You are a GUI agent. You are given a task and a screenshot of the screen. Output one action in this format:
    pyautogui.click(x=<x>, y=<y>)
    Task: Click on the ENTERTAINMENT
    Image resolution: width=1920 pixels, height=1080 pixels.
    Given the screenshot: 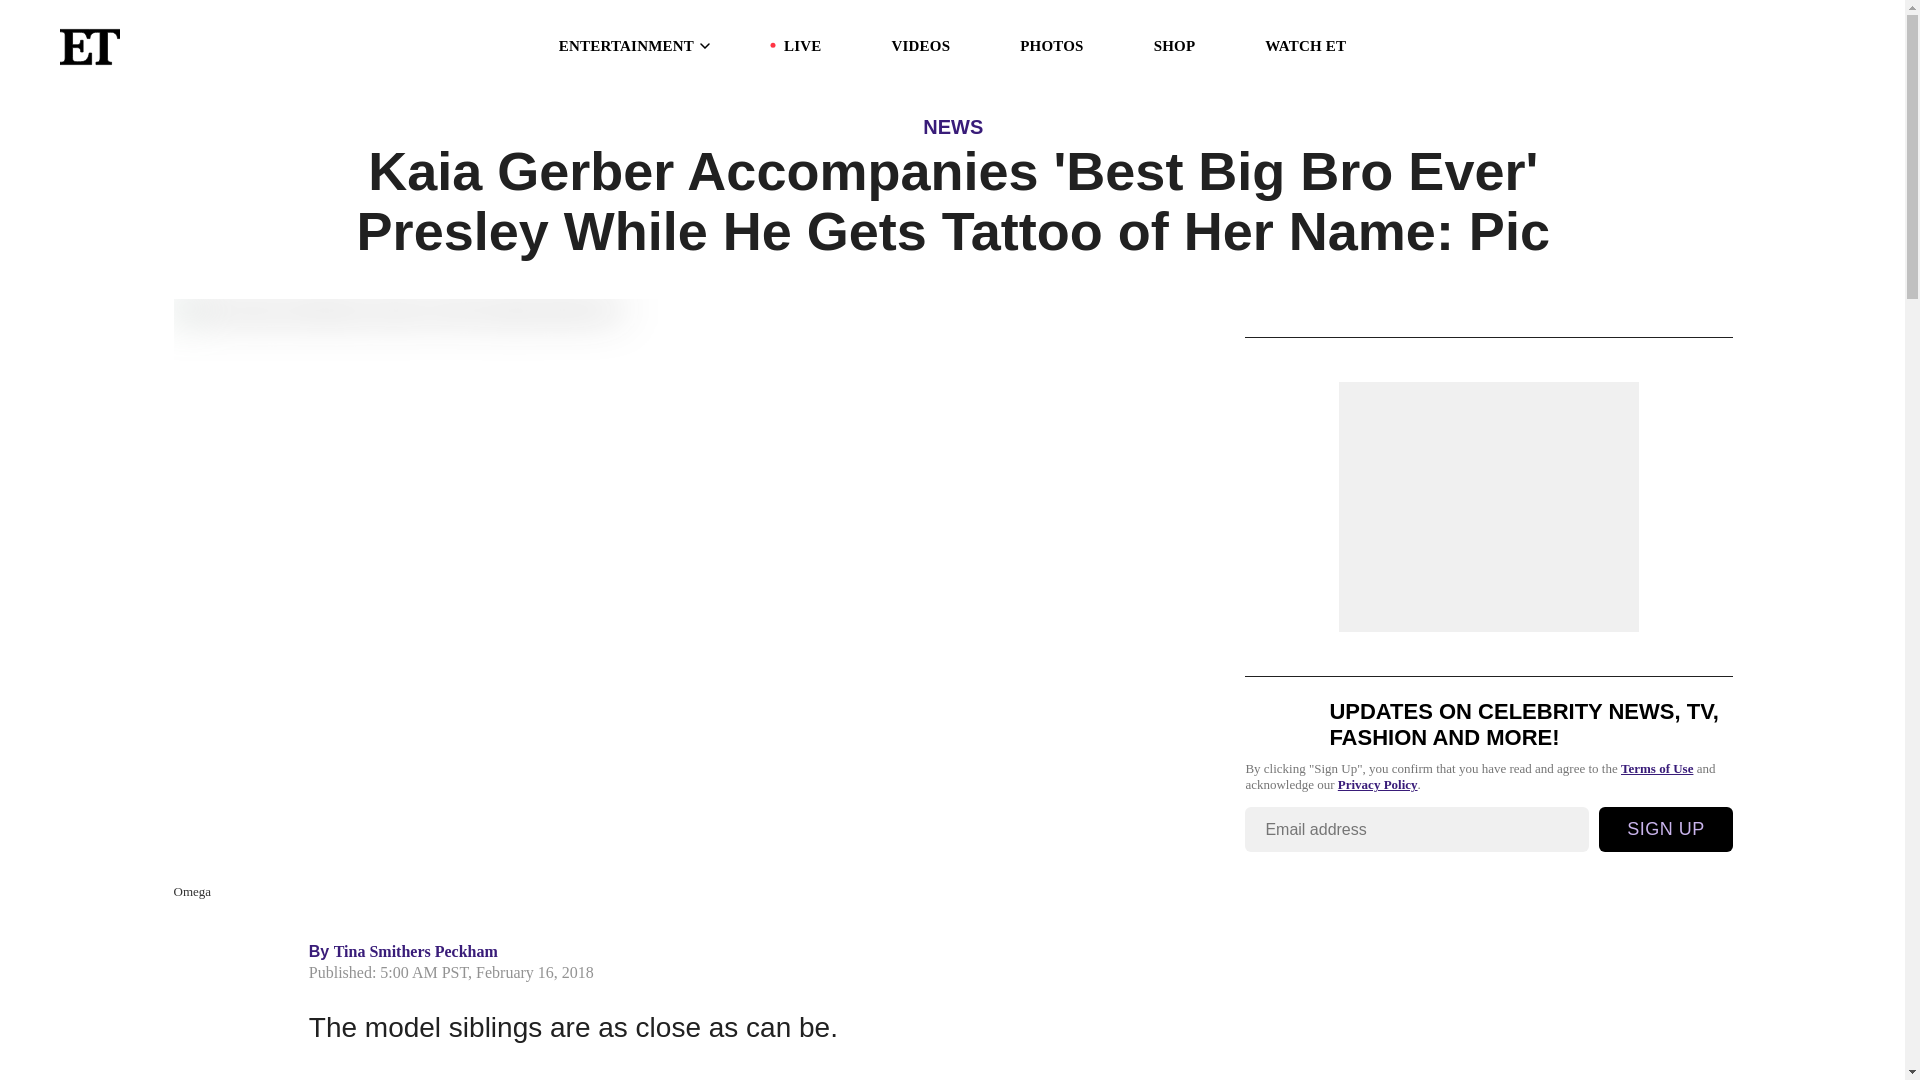 What is the action you would take?
    pyautogui.click(x=636, y=46)
    